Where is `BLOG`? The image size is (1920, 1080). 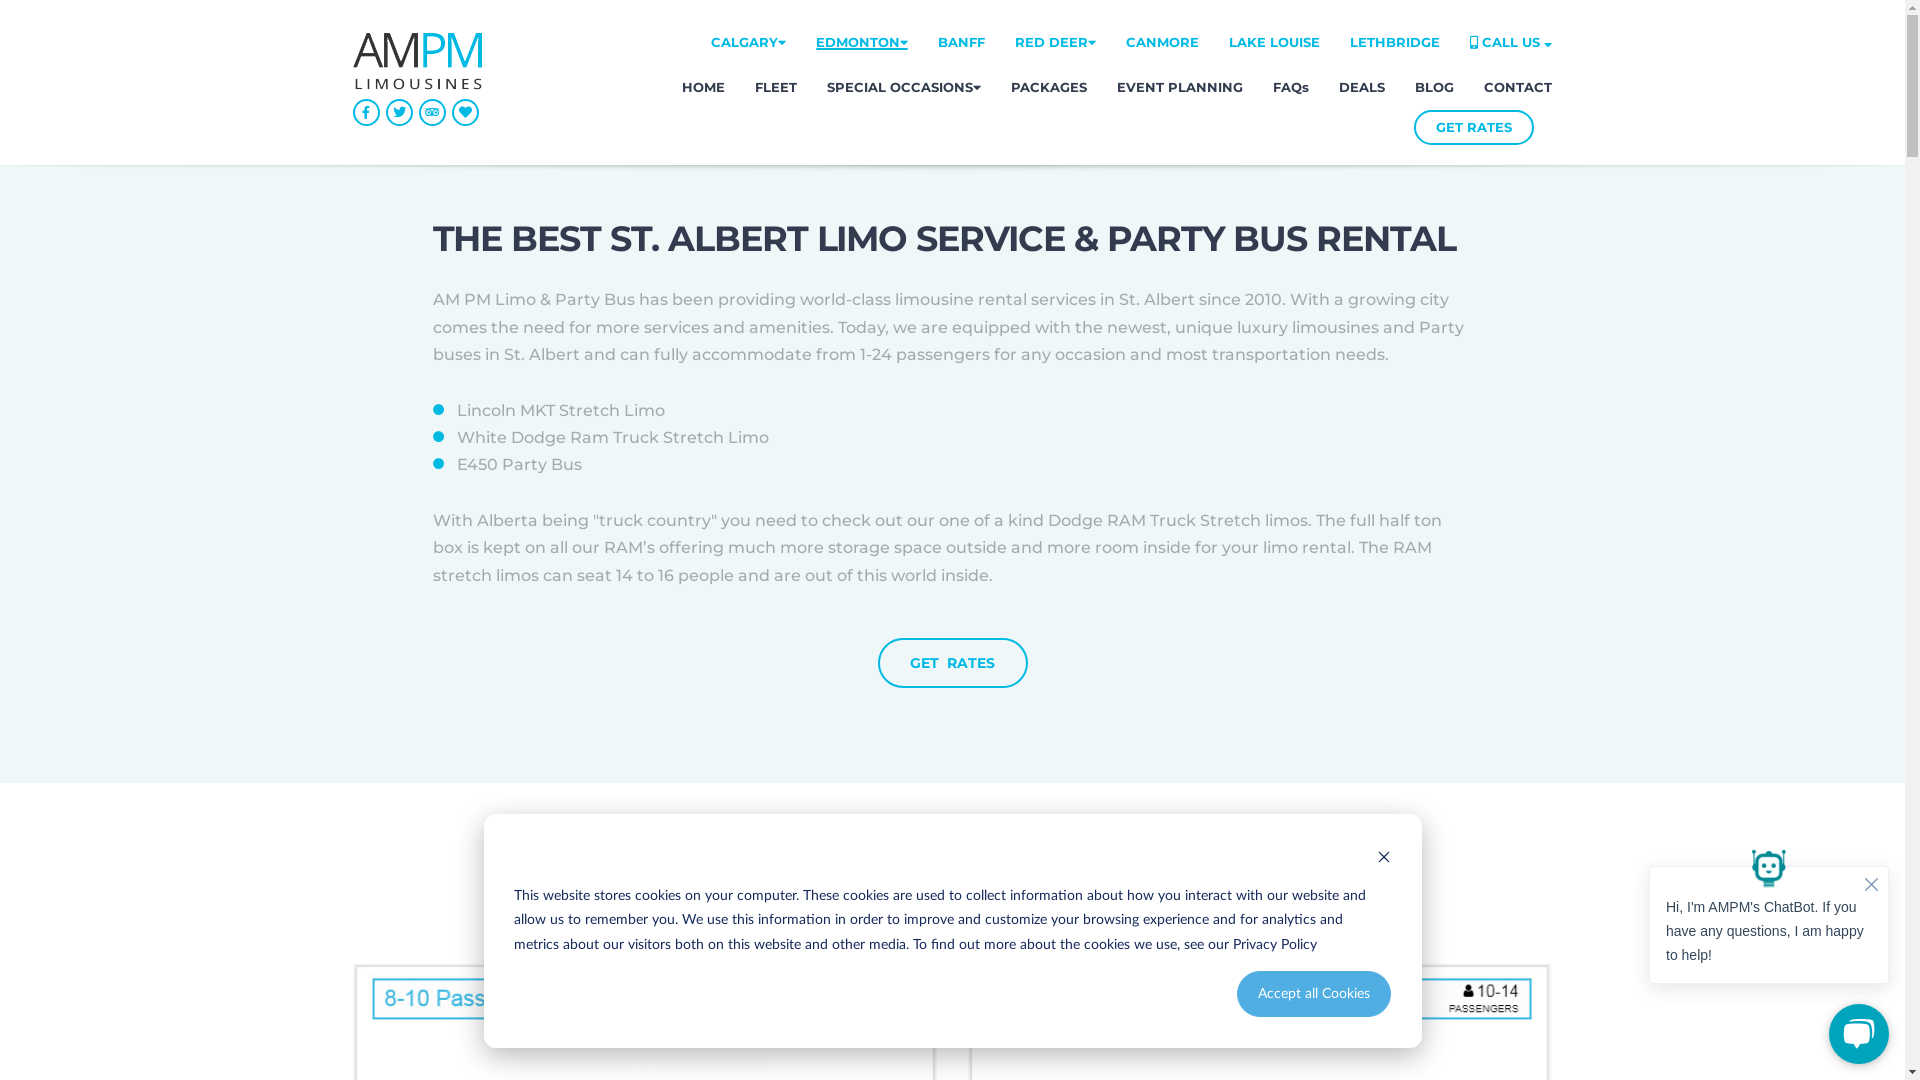
BLOG is located at coordinates (1434, 88).